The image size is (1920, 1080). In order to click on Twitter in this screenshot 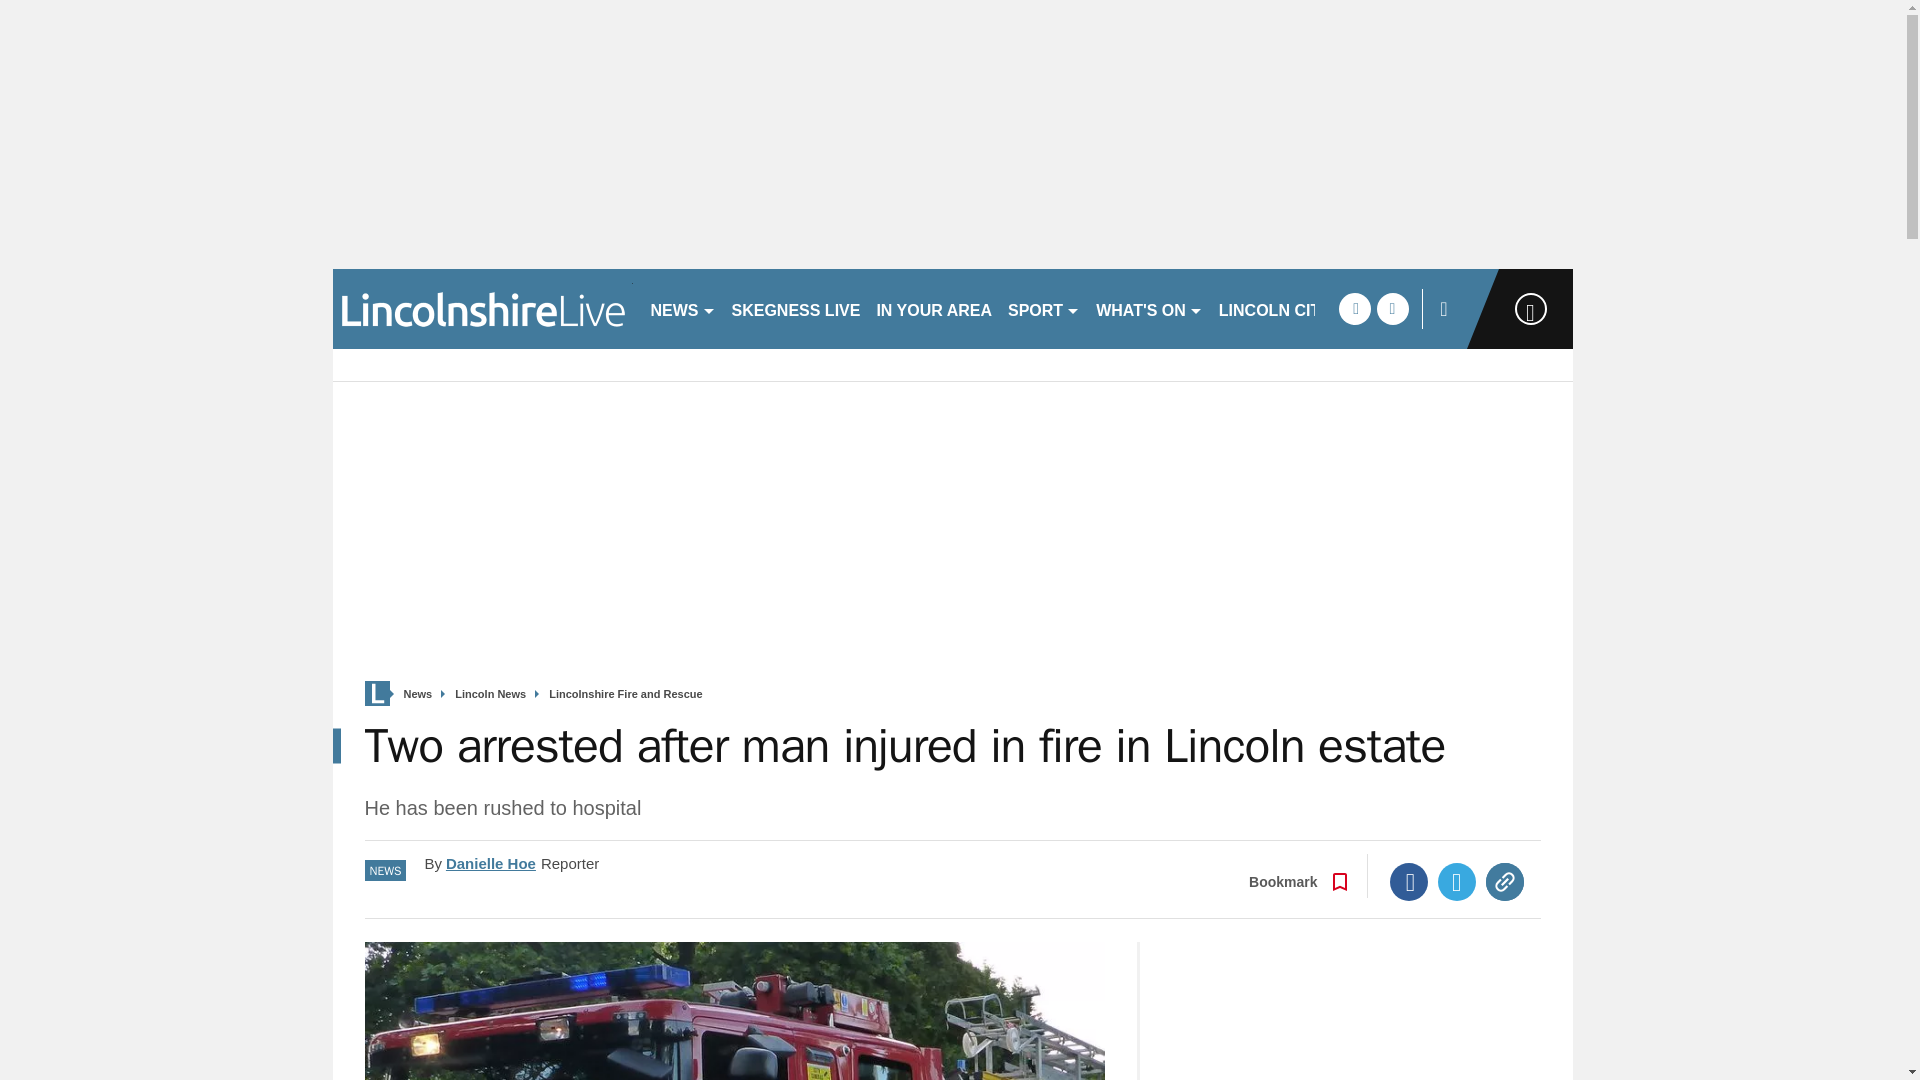, I will do `click(1457, 881)`.